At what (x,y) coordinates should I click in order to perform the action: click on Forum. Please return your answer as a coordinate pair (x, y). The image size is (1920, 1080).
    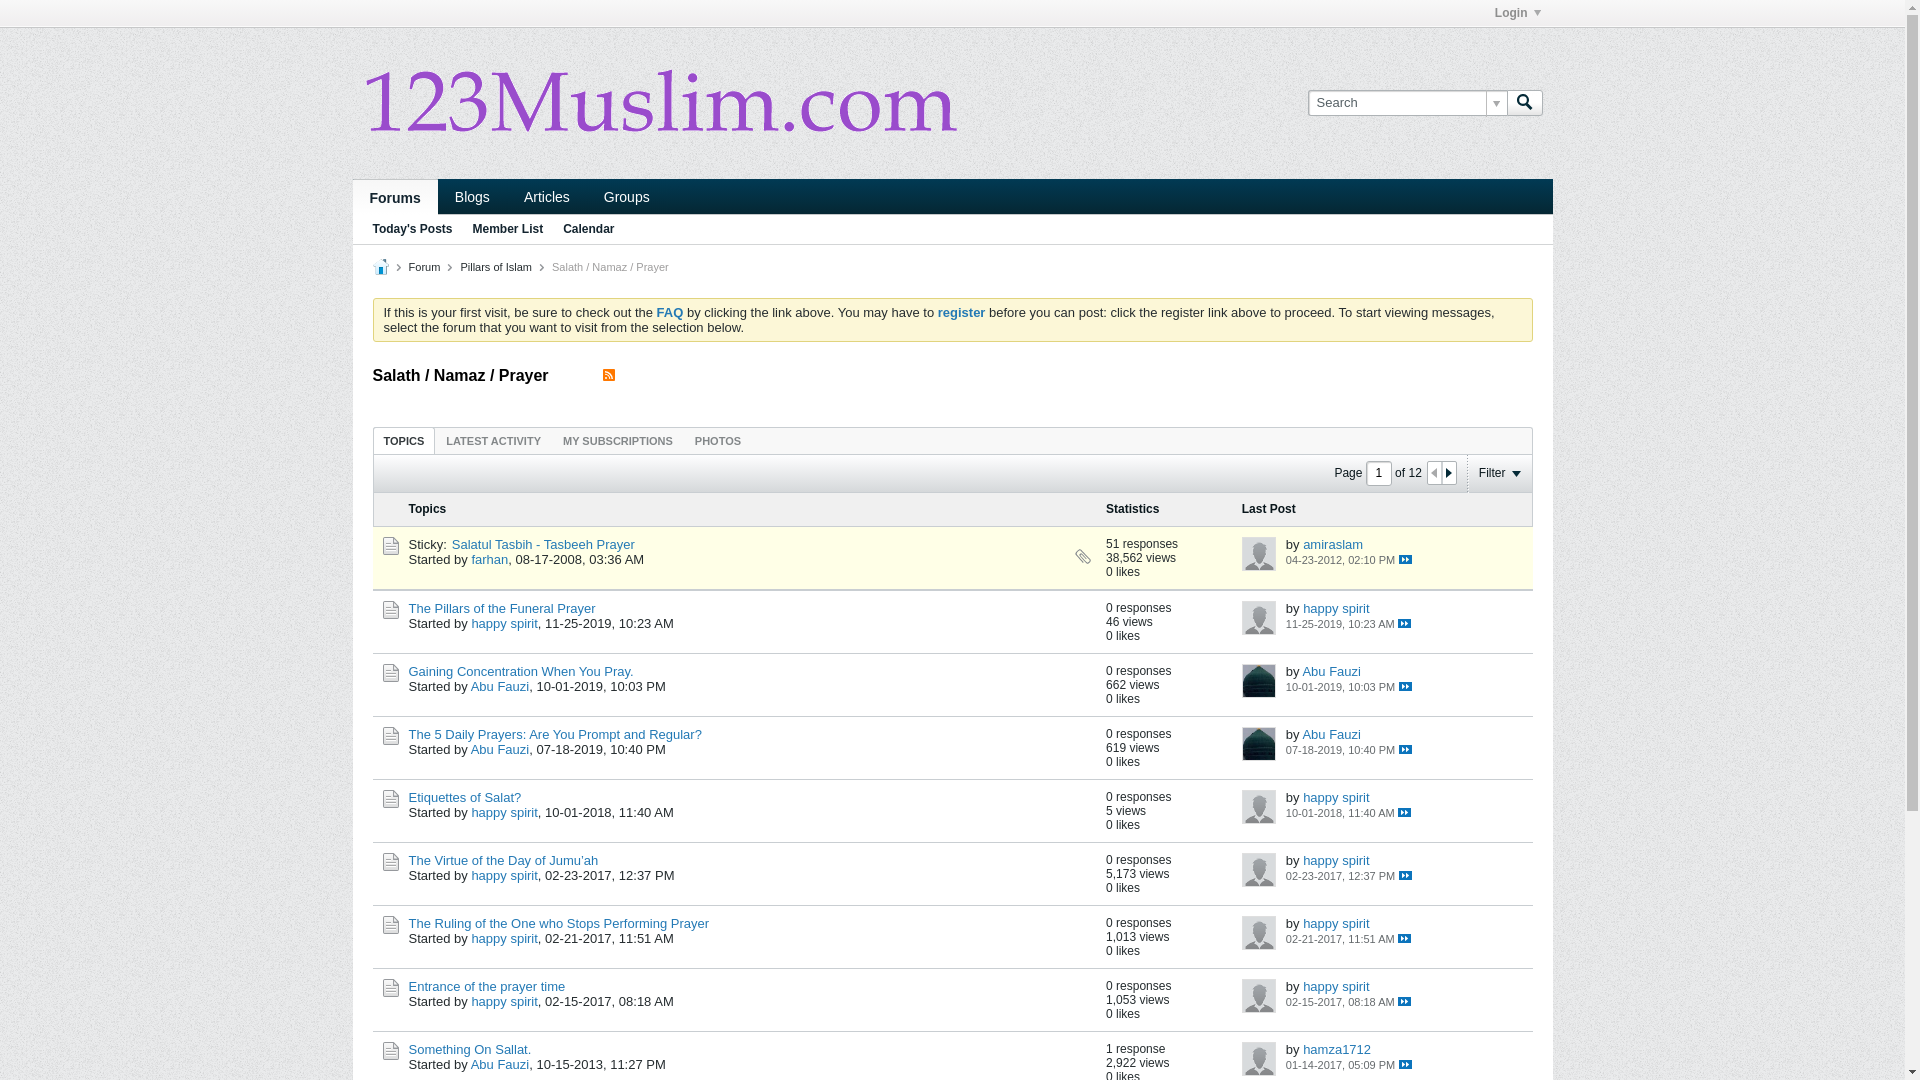
    Looking at the image, I should click on (425, 267).